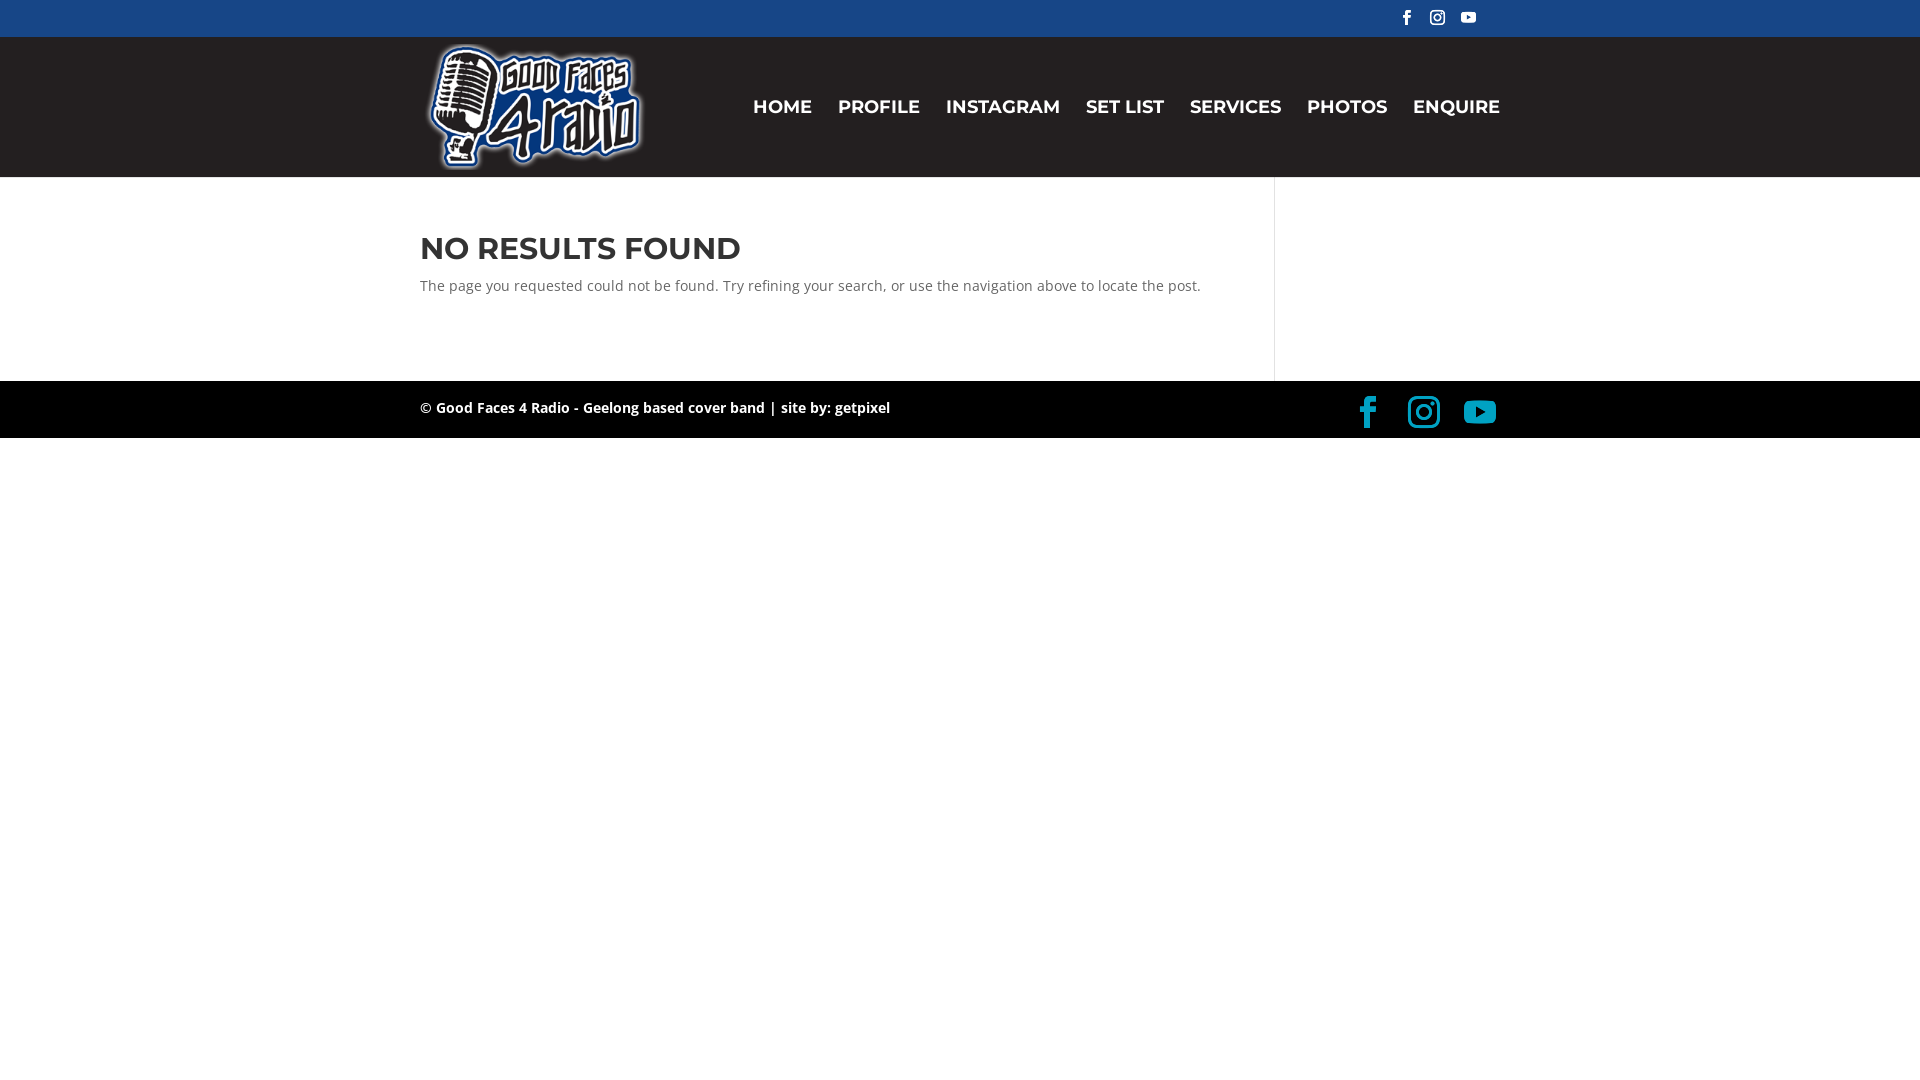 This screenshot has height=1080, width=1920. What do you see at coordinates (782, 138) in the screenshot?
I see `HOME` at bounding box center [782, 138].